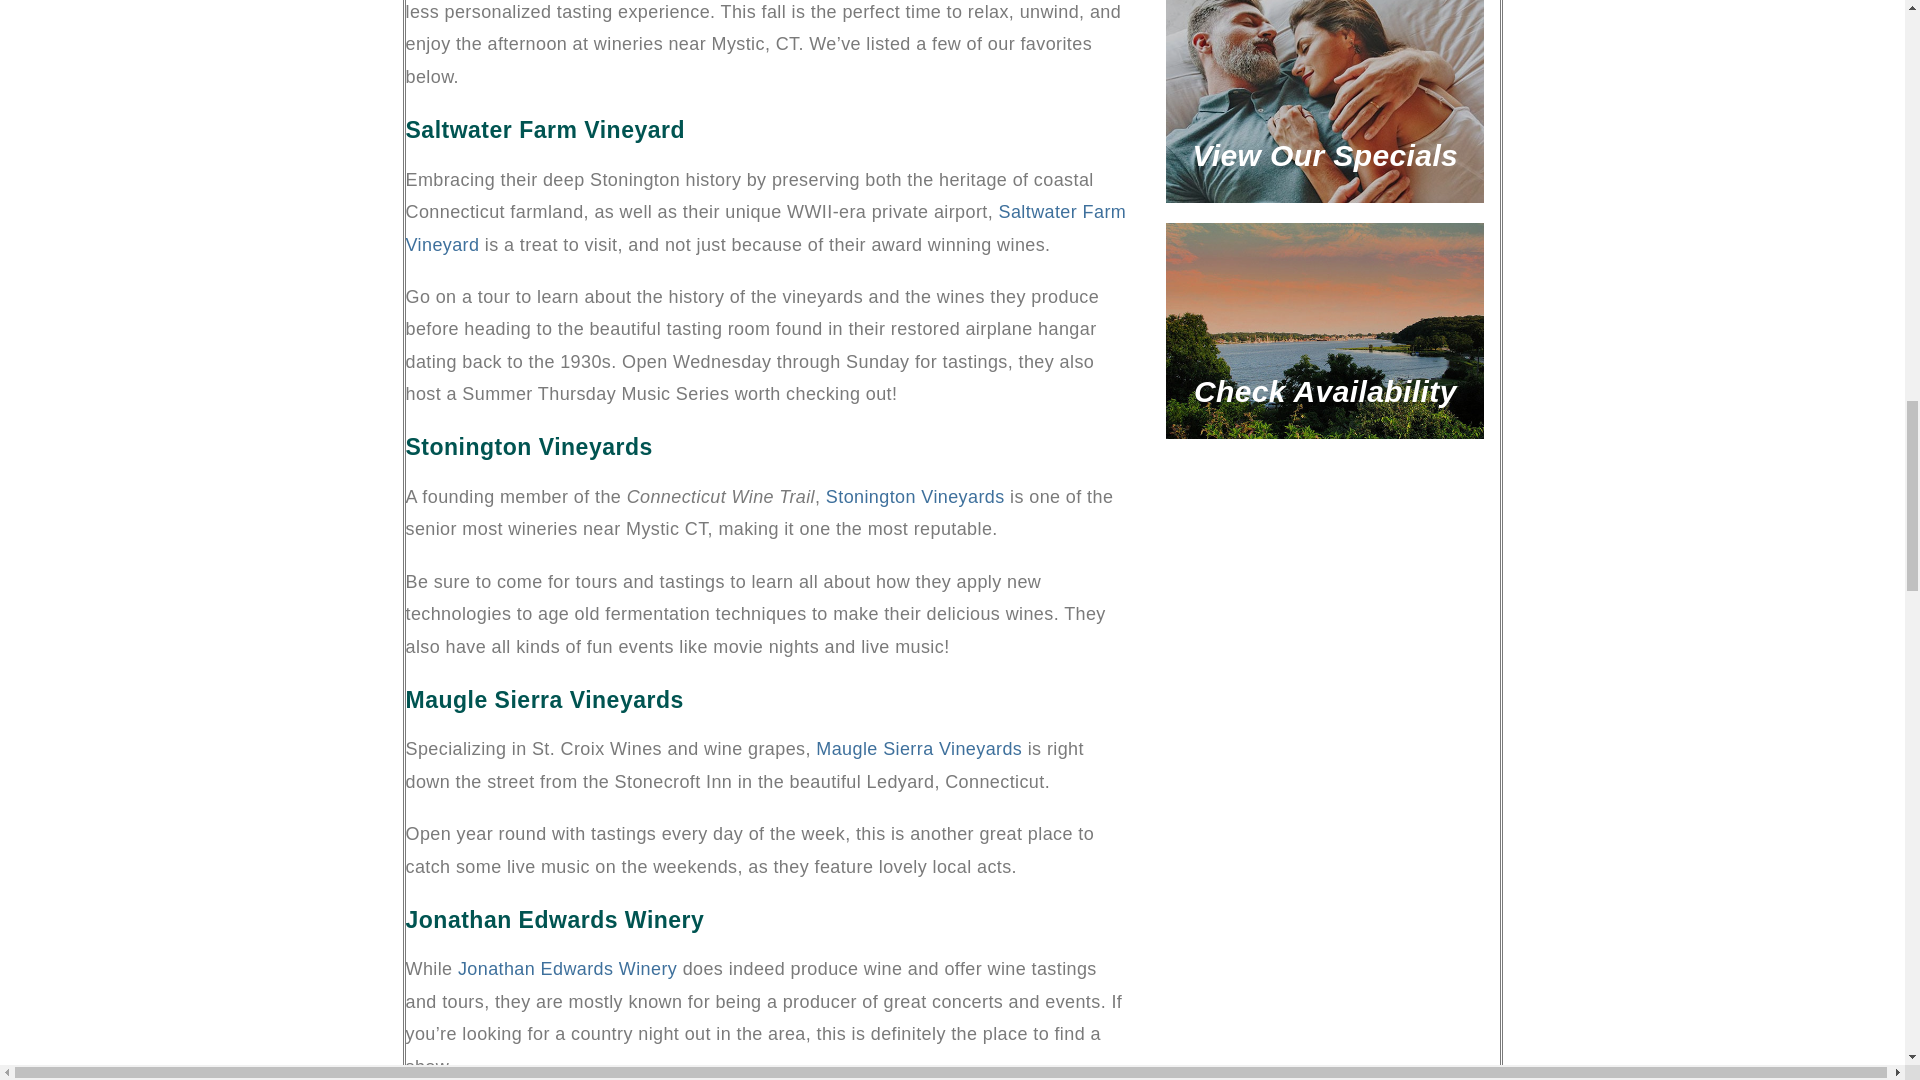 The height and width of the screenshot is (1080, 1920). Describe the element at coordinates (568, 968) in the screenshot. I see `Jonathan Edwards Winery` at that location.